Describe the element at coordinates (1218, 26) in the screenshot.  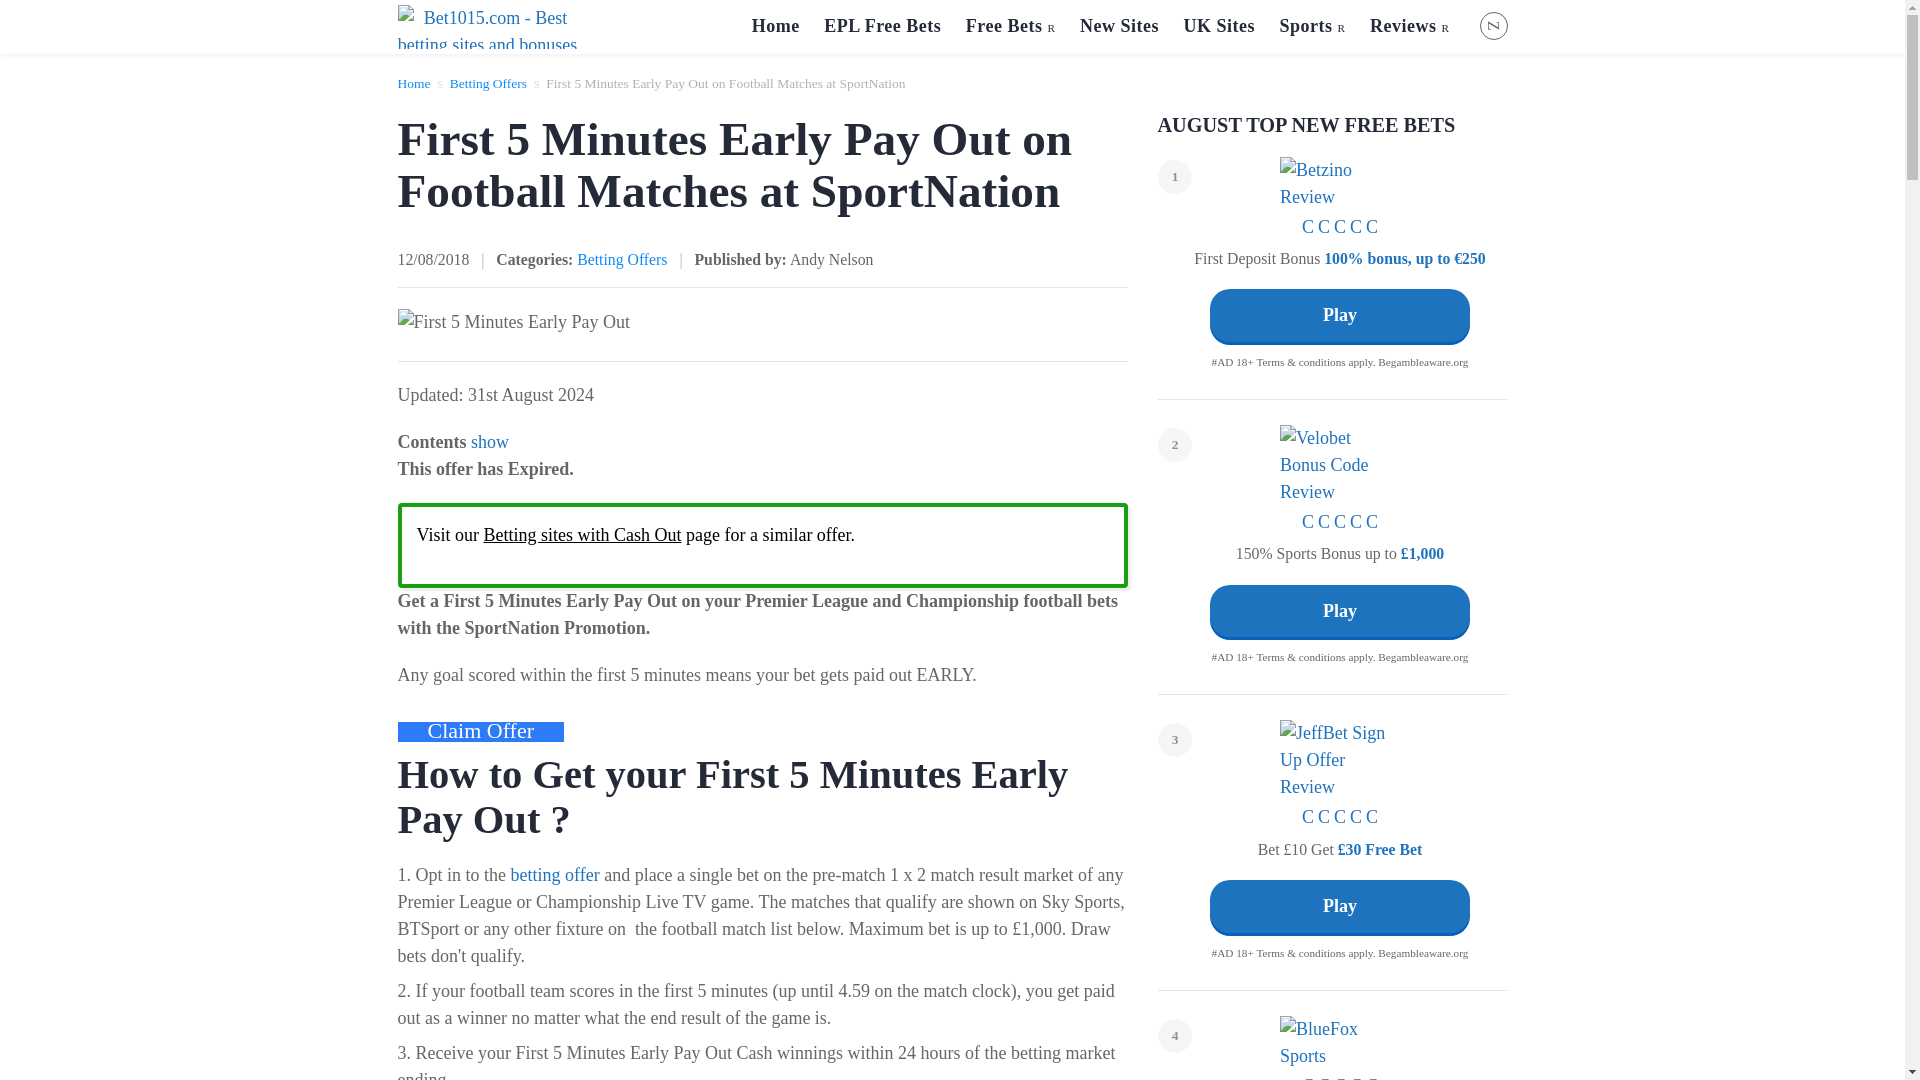
I see `UK Sites` at that location.